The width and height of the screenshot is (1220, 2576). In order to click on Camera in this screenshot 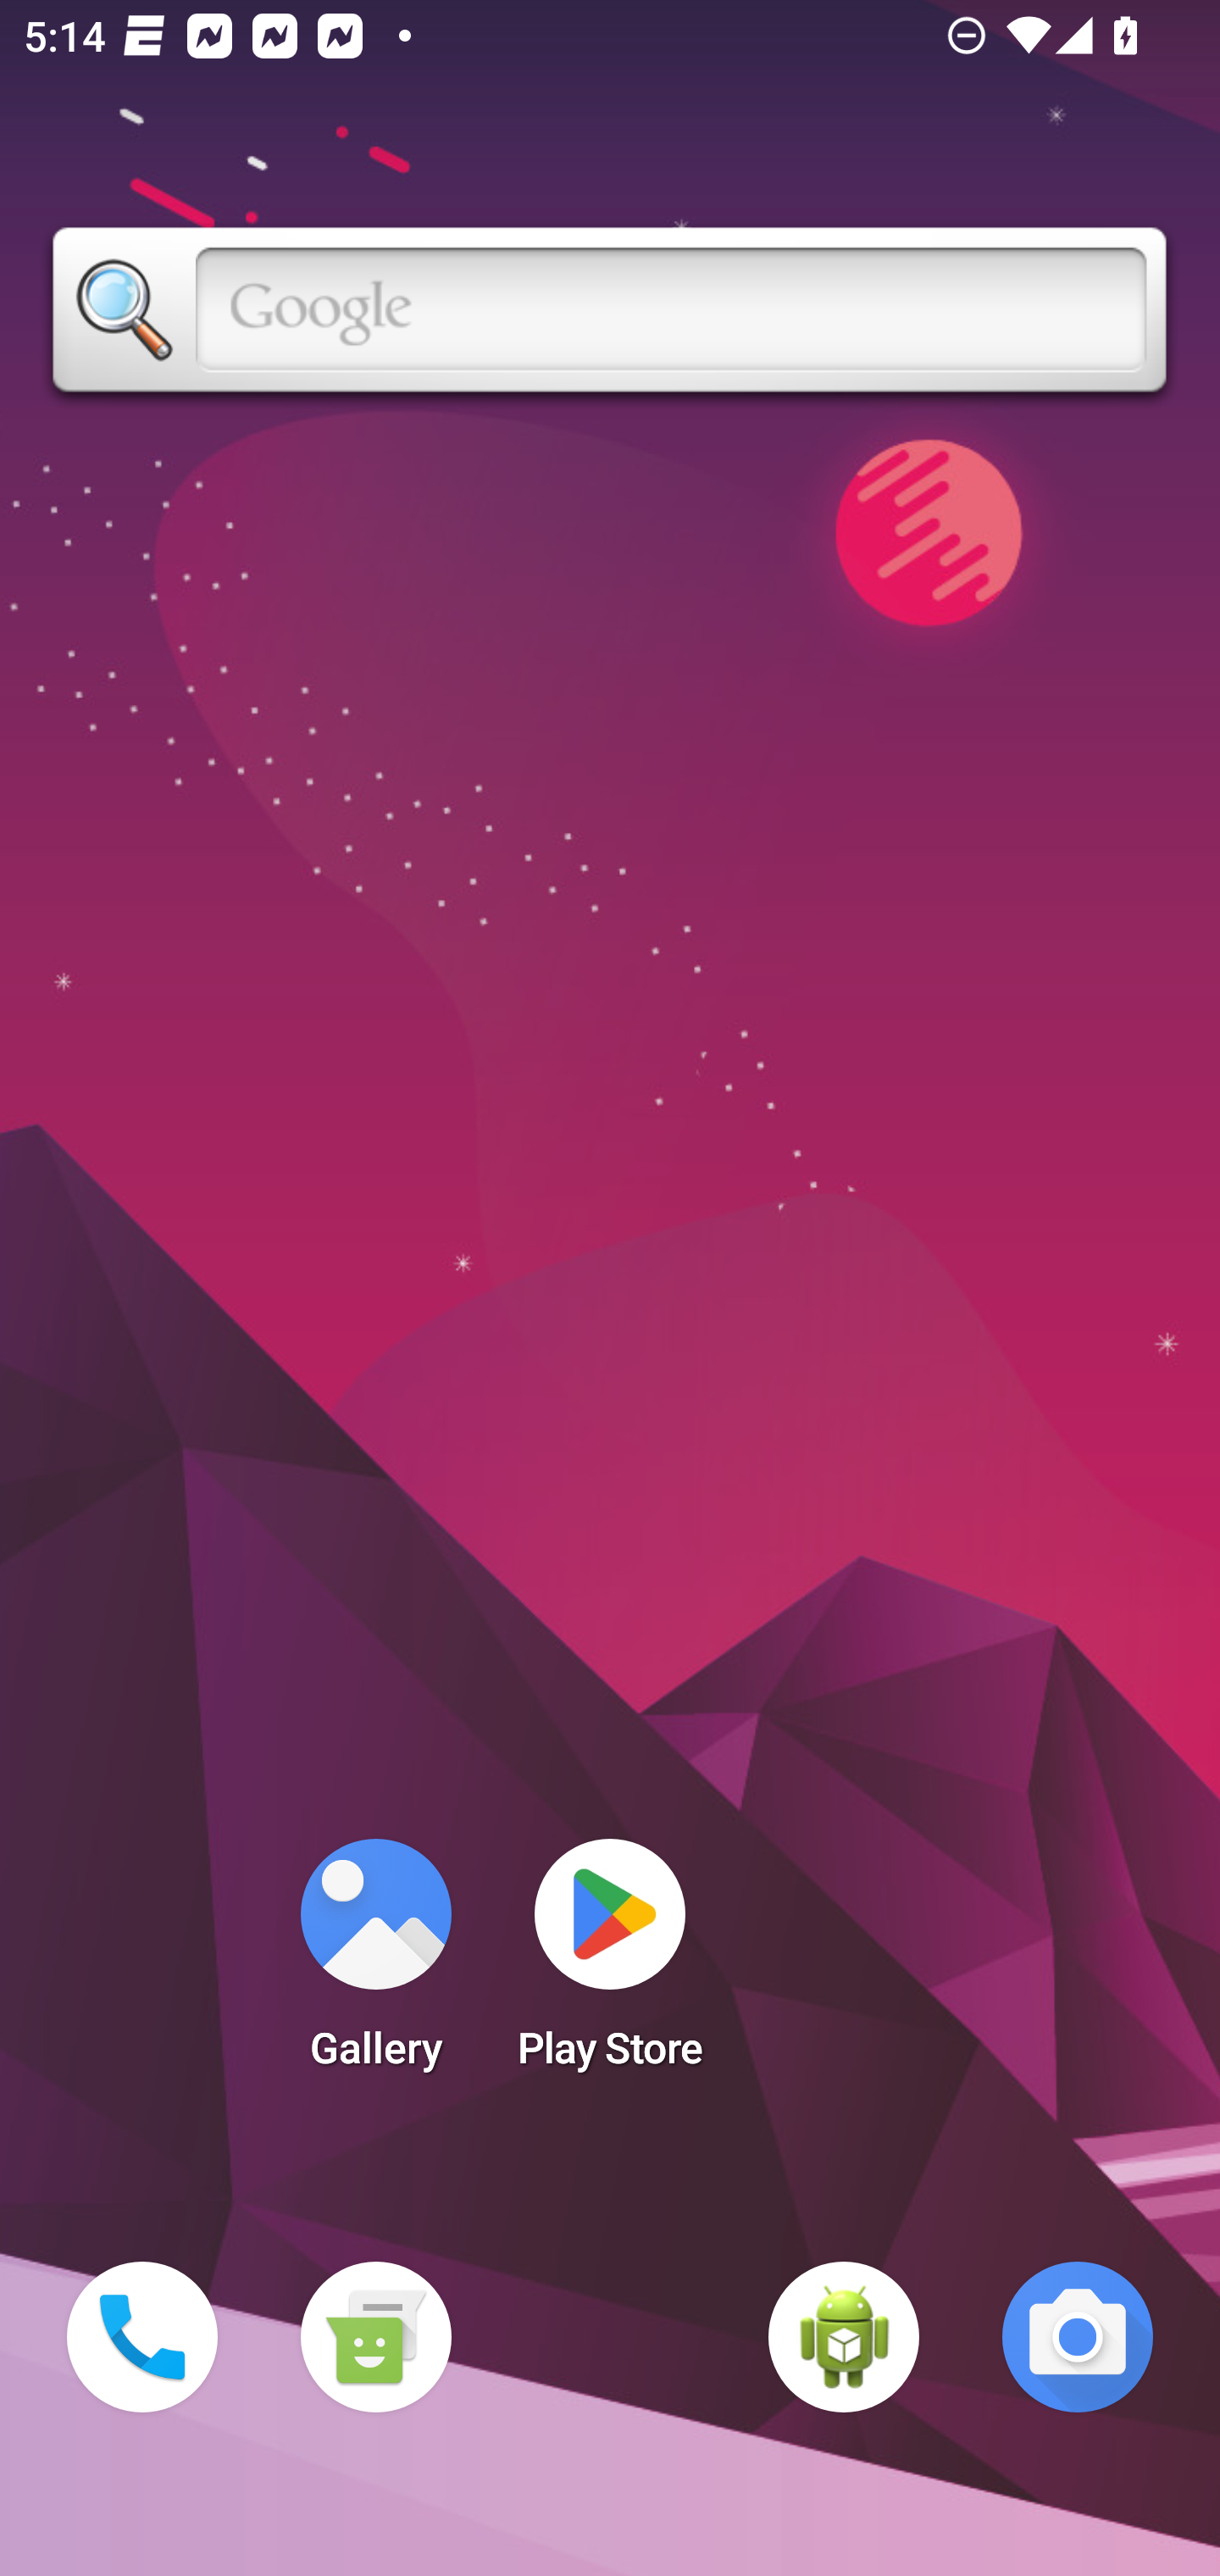, I will do `click(1078, 2337)`.